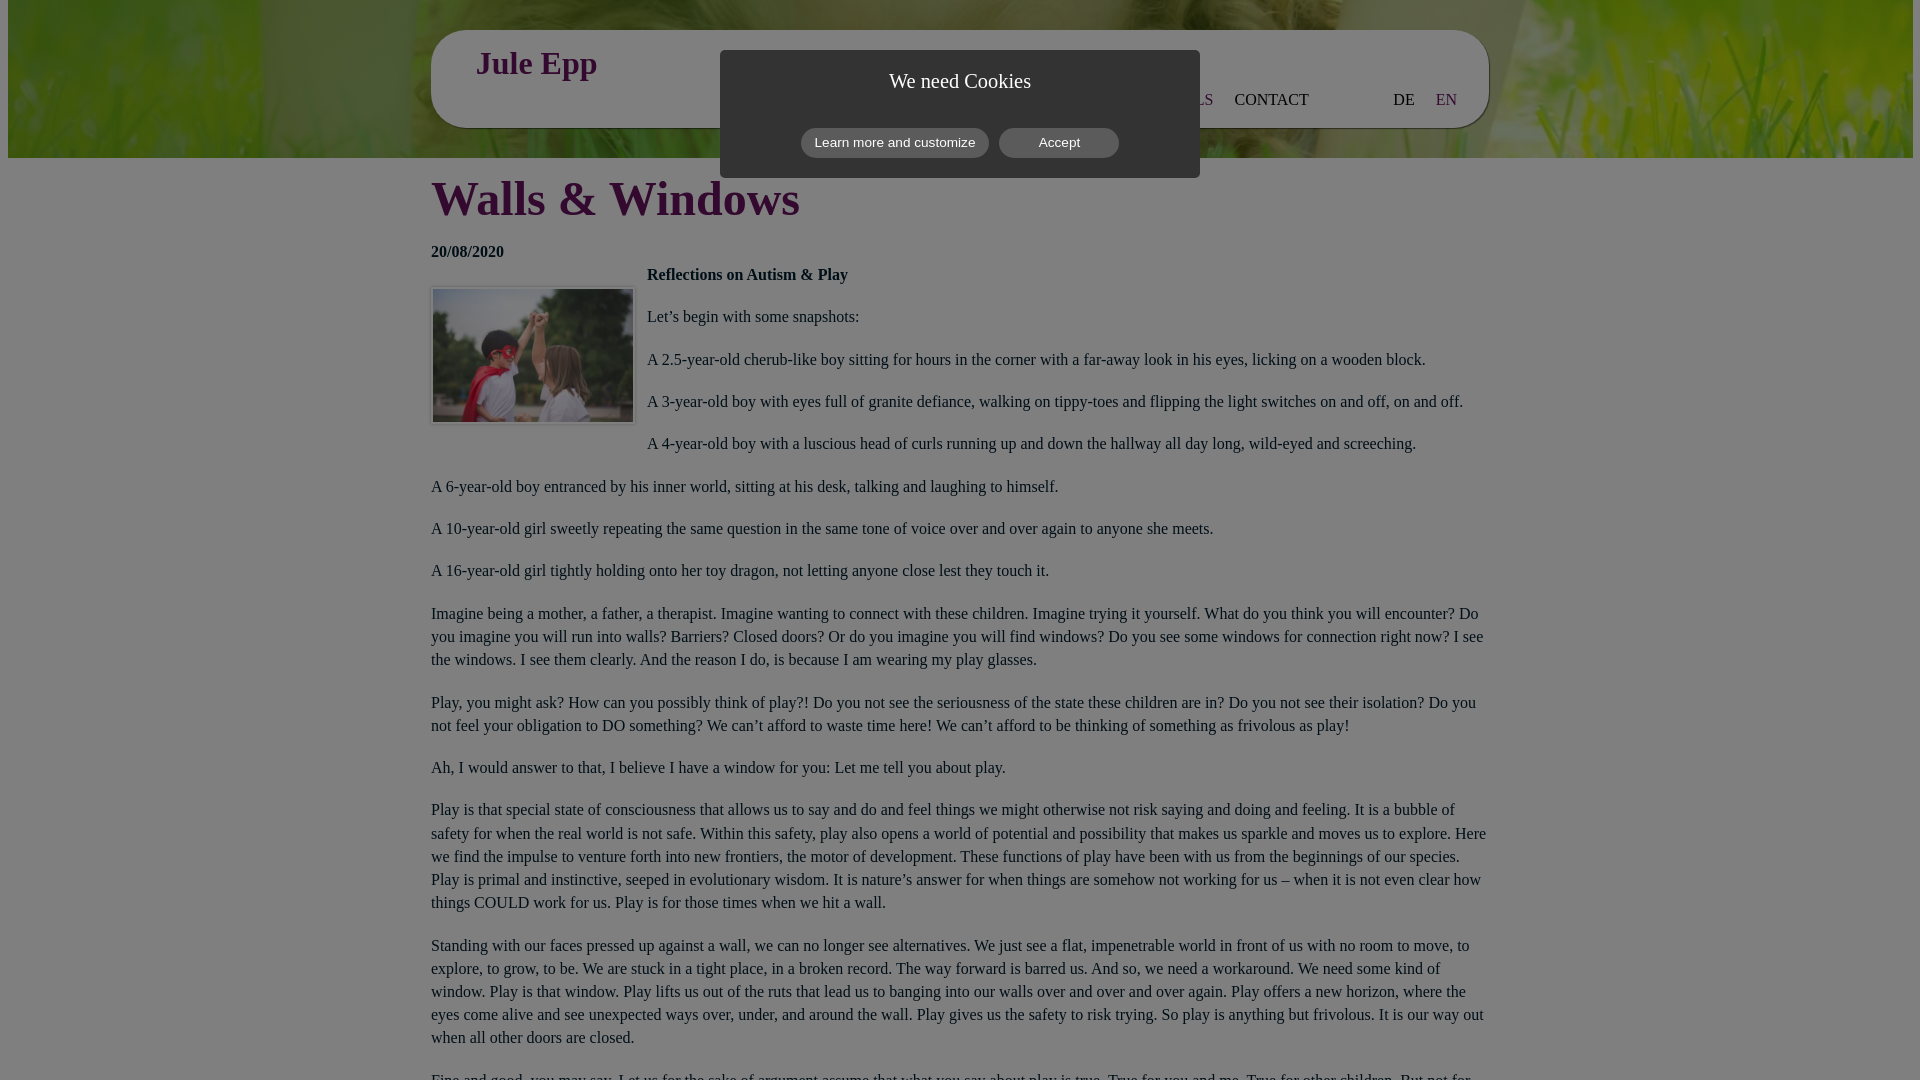 The height and width of the screenshot is (1080, 1920). I want to click on EDITORIALS, so click(1167, 100).